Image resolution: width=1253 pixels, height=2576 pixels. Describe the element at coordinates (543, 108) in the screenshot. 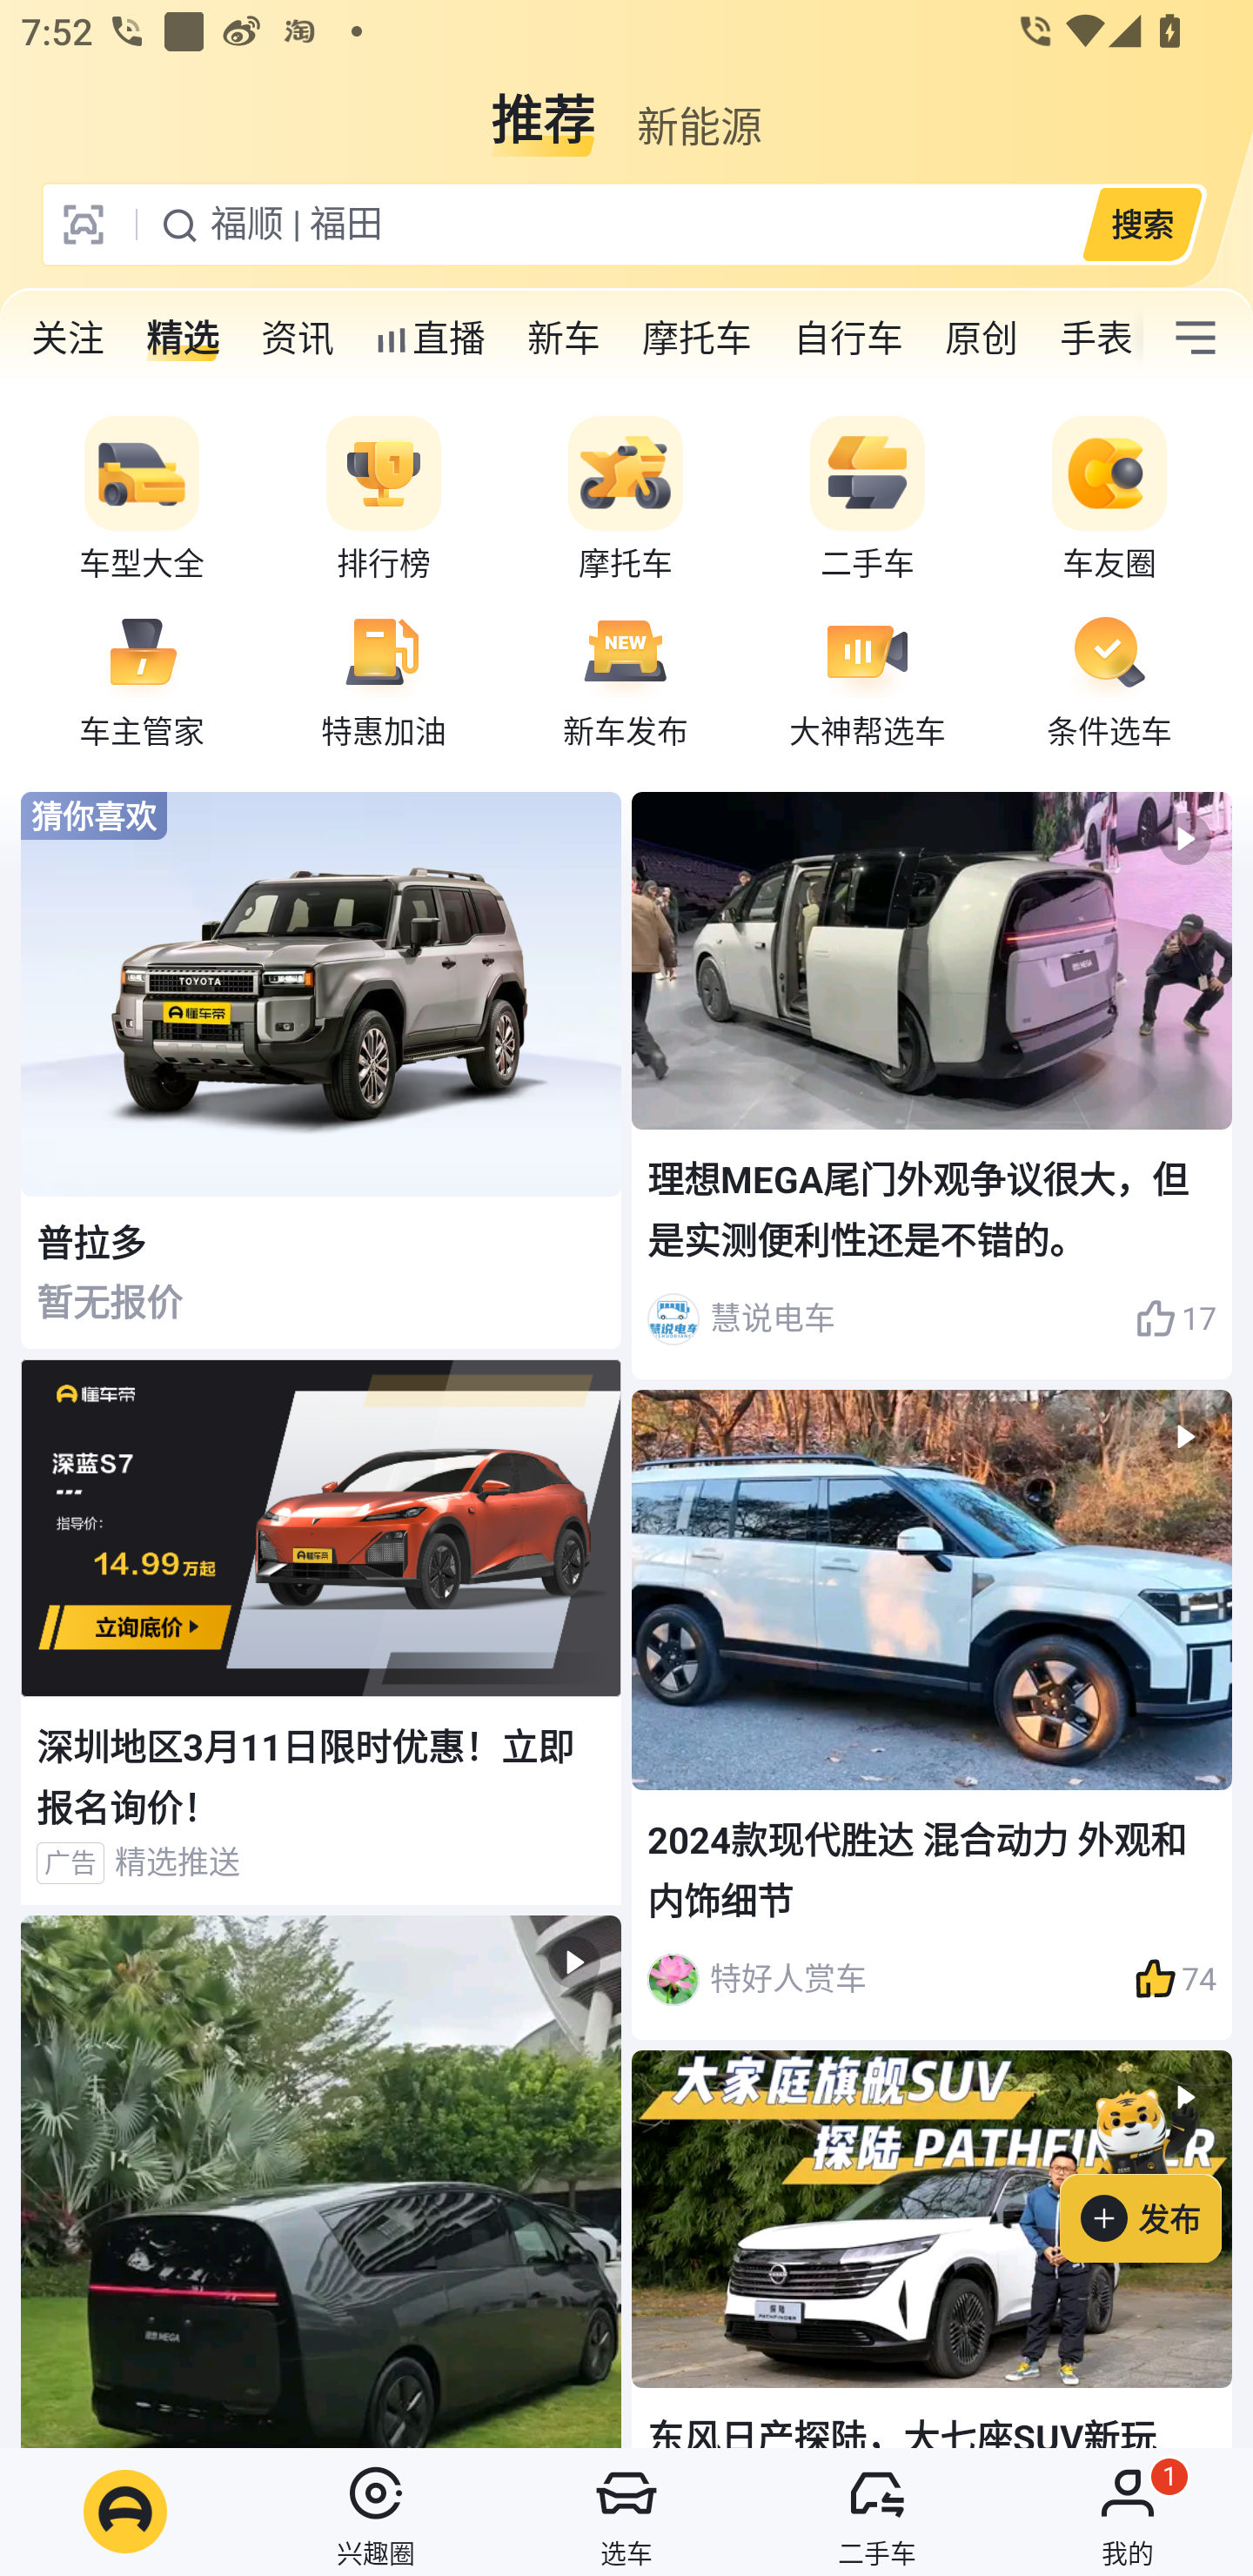

I see `推荐` at that location.